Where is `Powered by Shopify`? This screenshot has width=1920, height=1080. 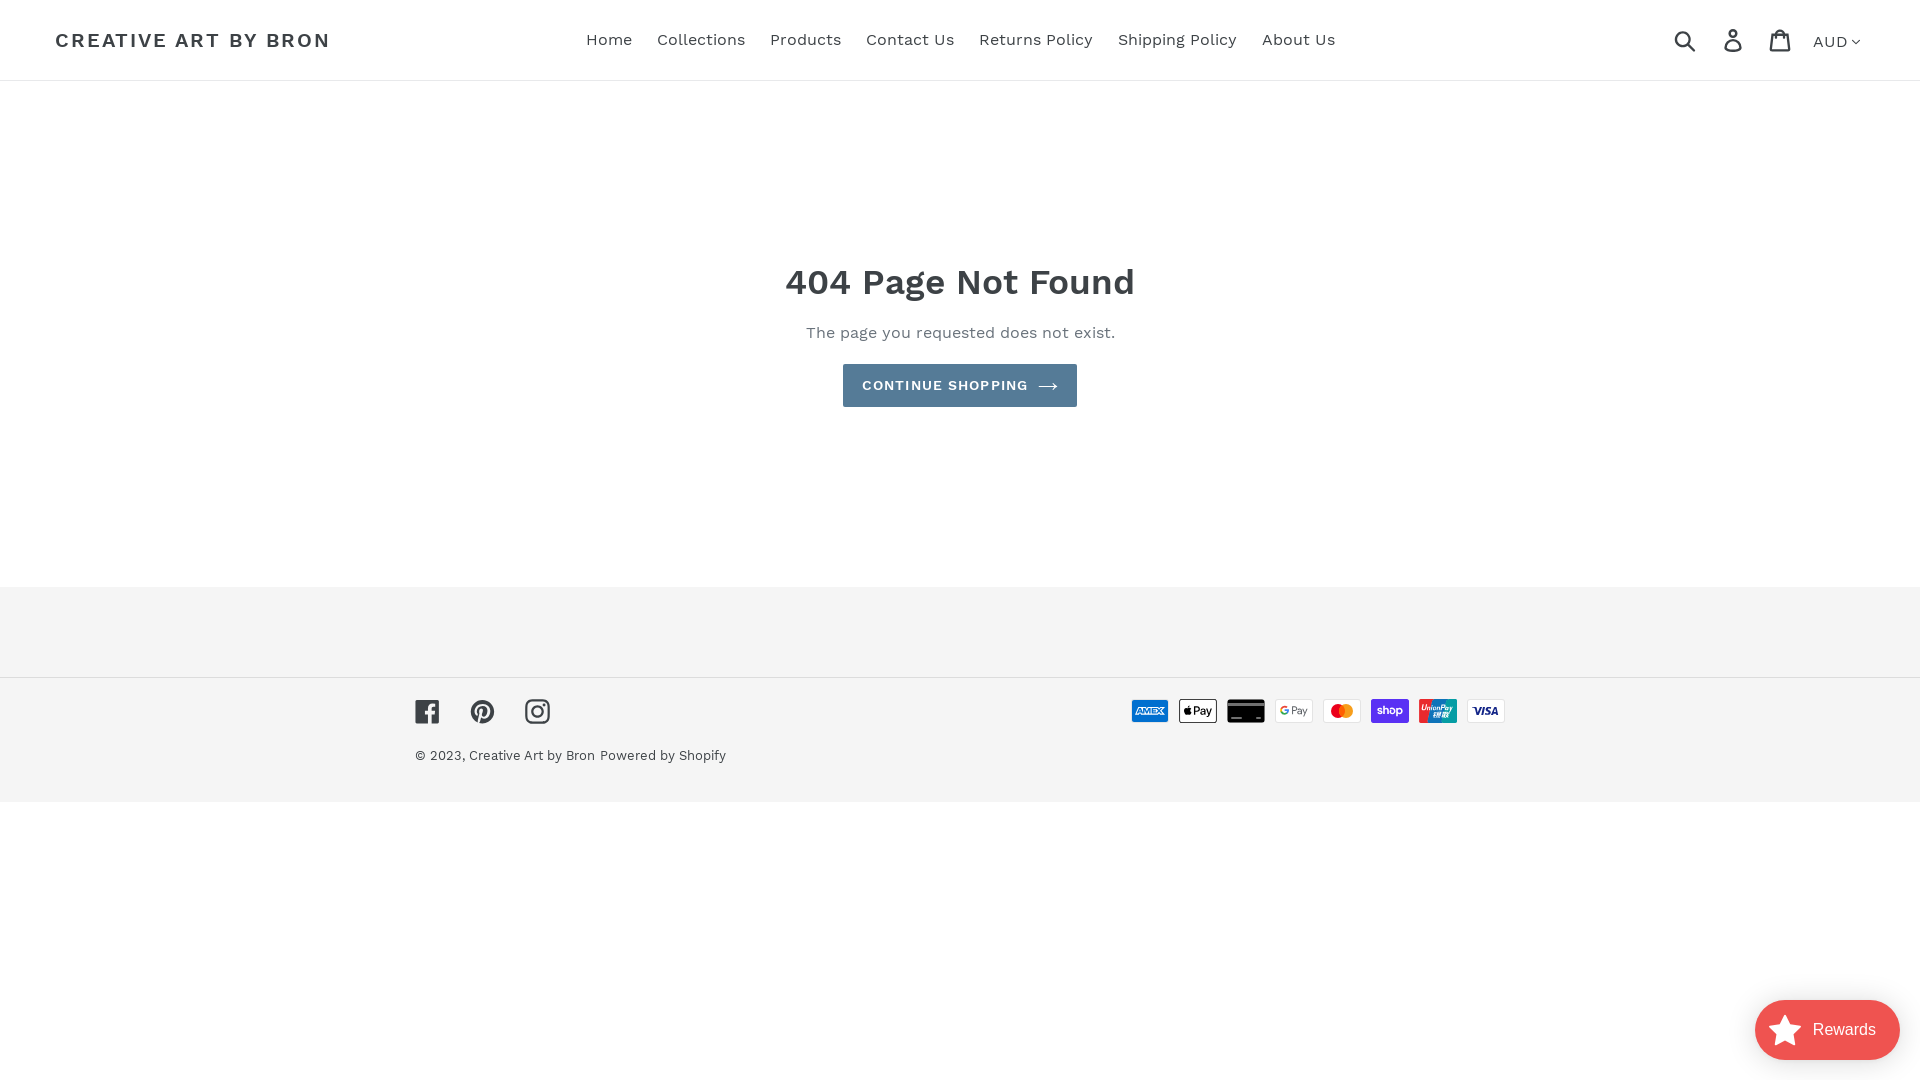
Powered by Shopify is located at coordinates (663, 755).